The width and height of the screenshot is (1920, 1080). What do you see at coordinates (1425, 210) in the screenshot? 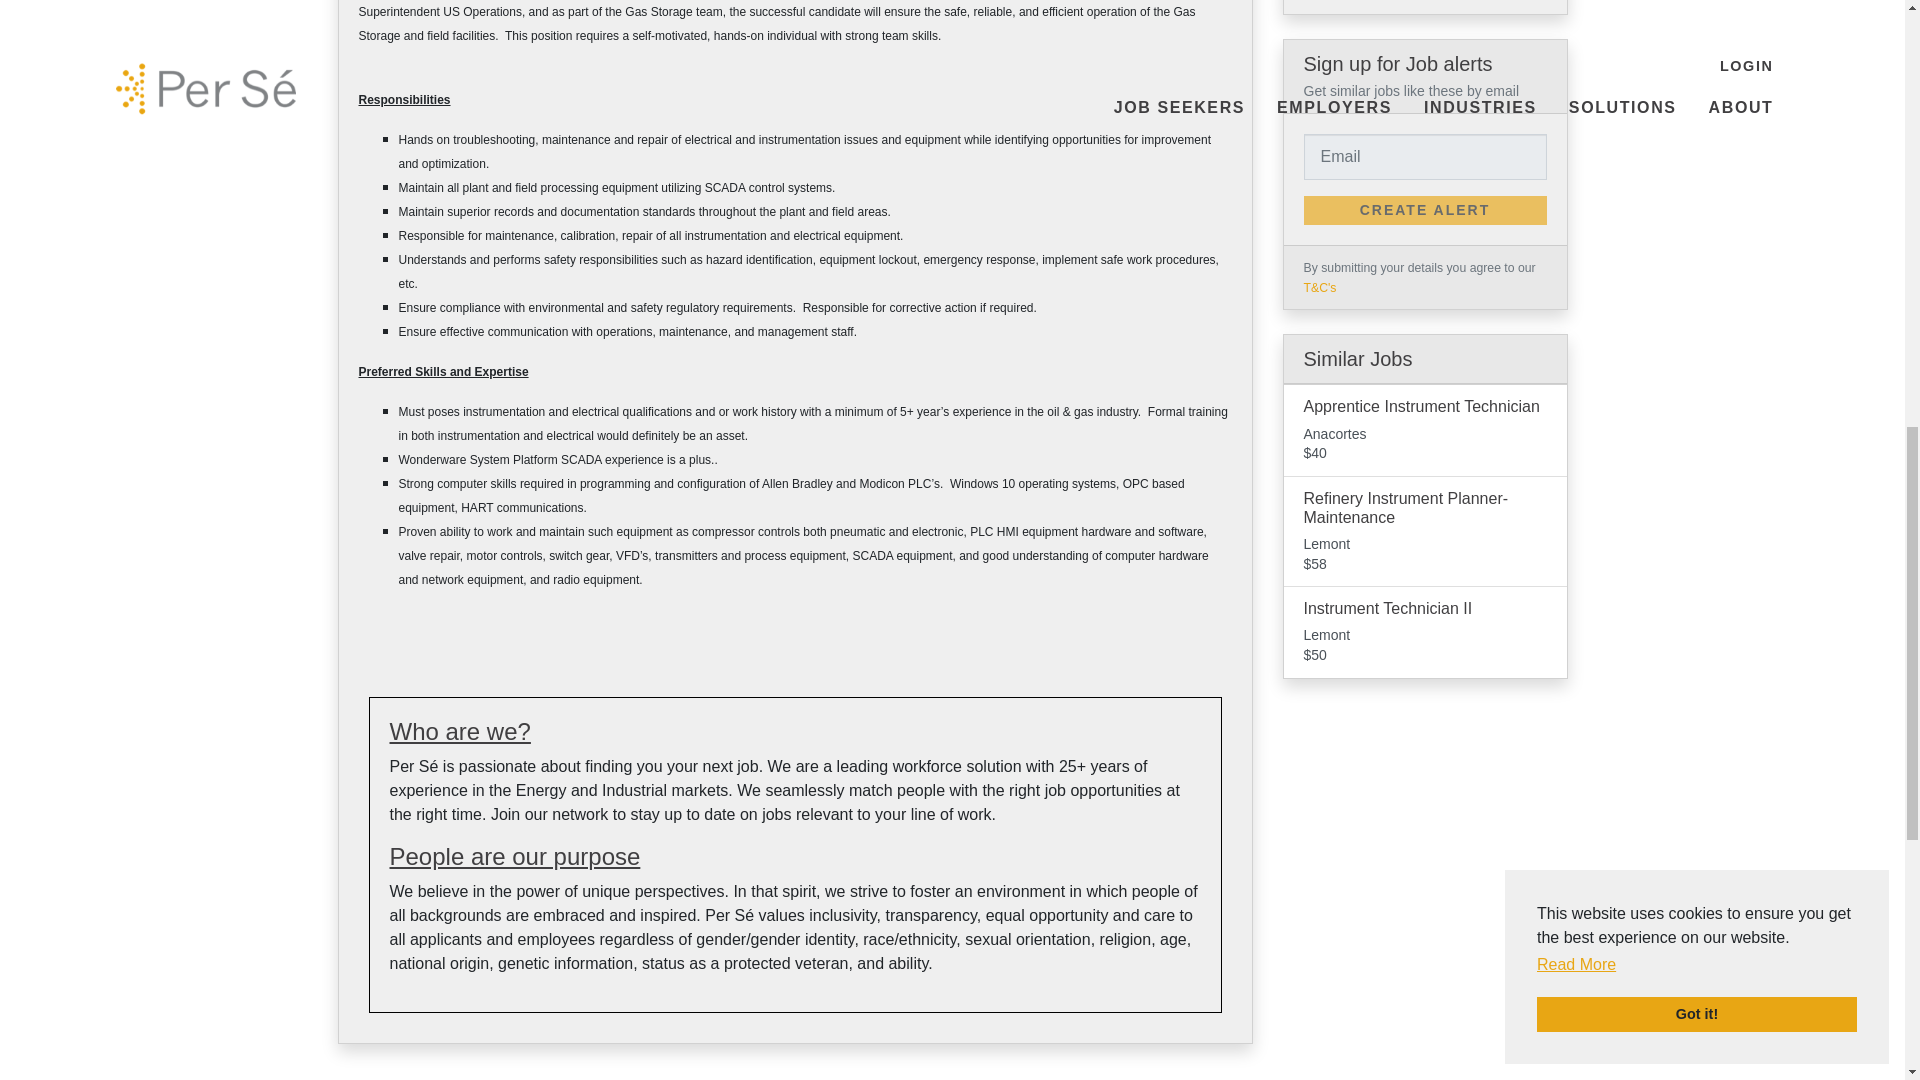
I see `CREATE ALERT` at bounding box center [1425, 210].